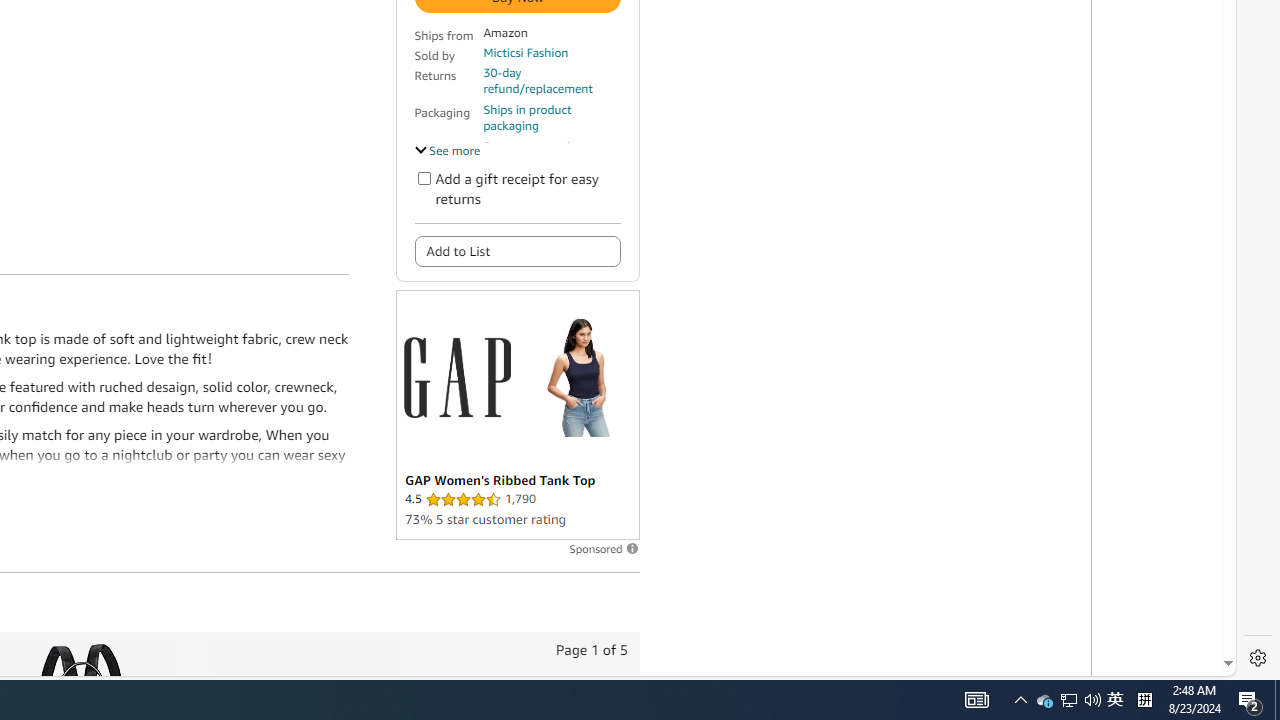 This screenshot has width=1280, height=720. What do you see at coordinates (516, 414) in the screenshot?
I see `Sponsored ad` at bounding box center [516, 414].